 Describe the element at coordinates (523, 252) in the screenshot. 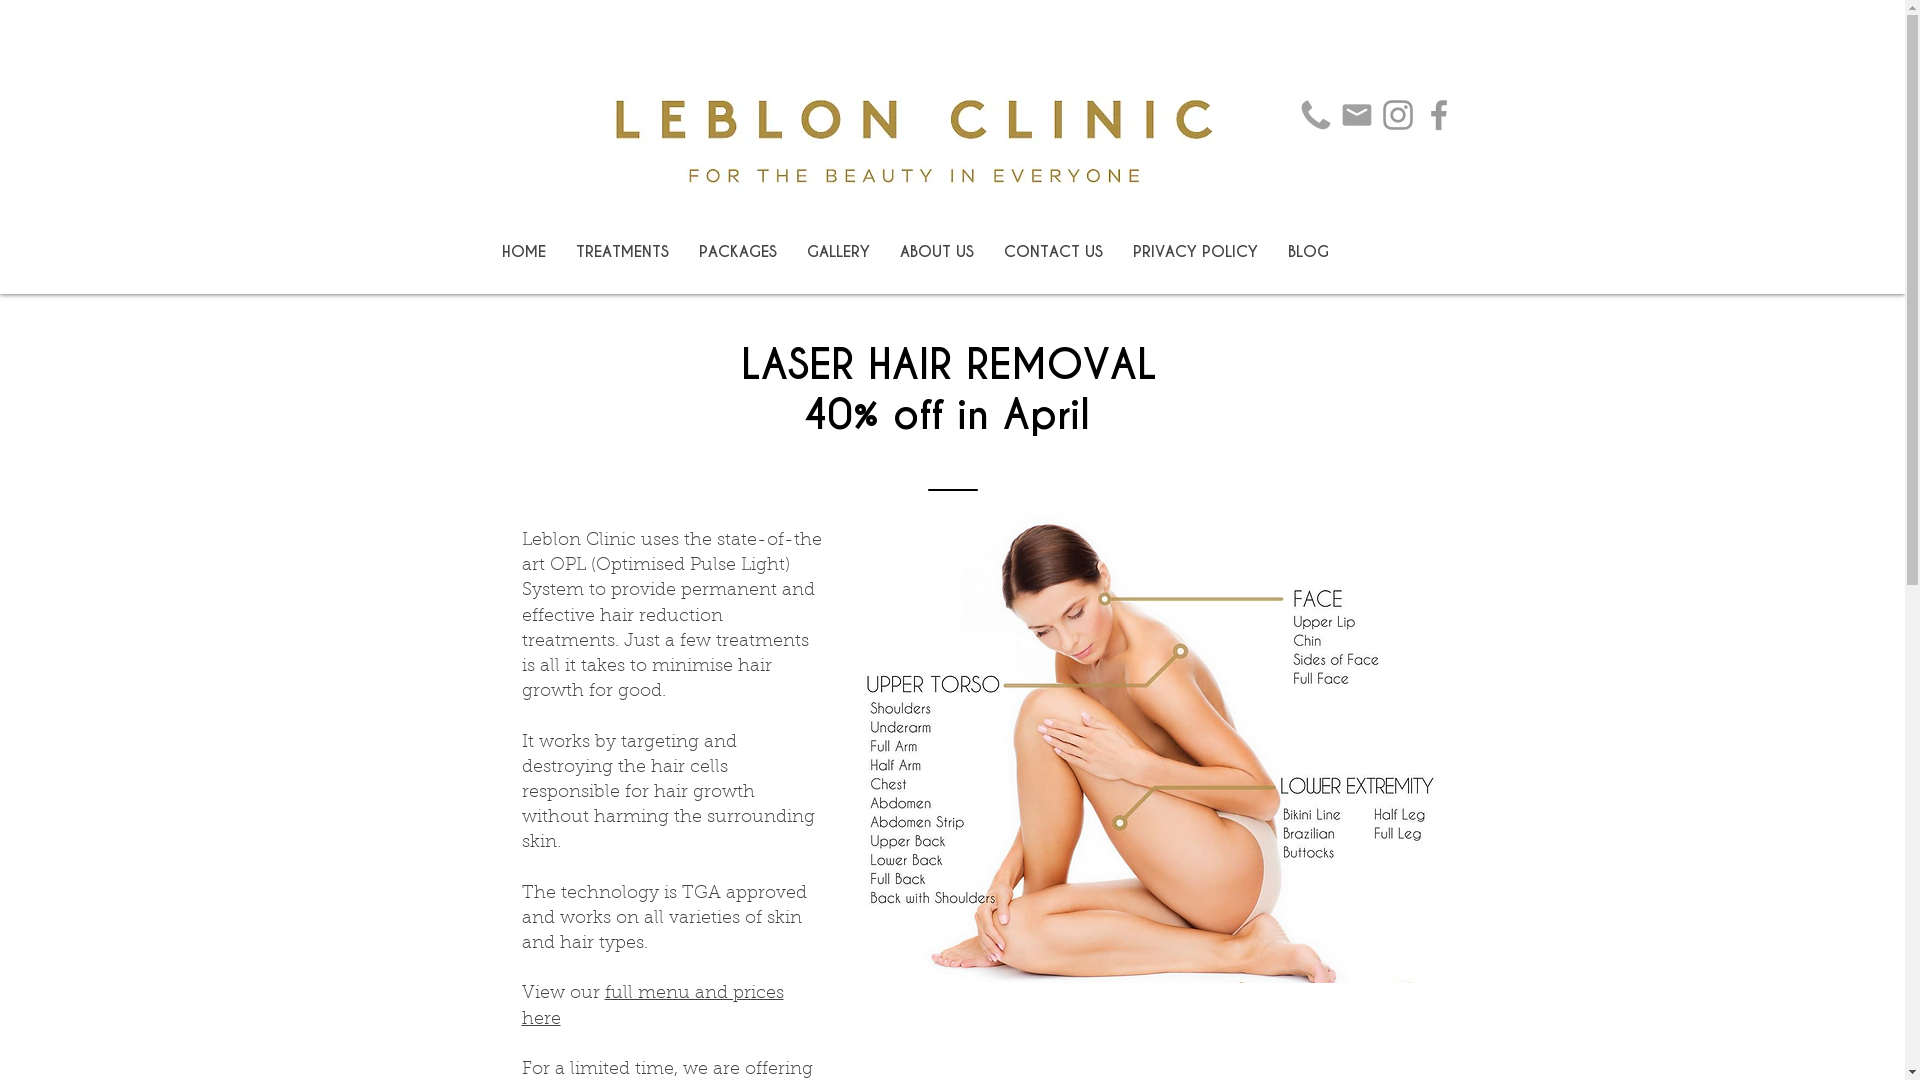

I see `HOME` at that location.